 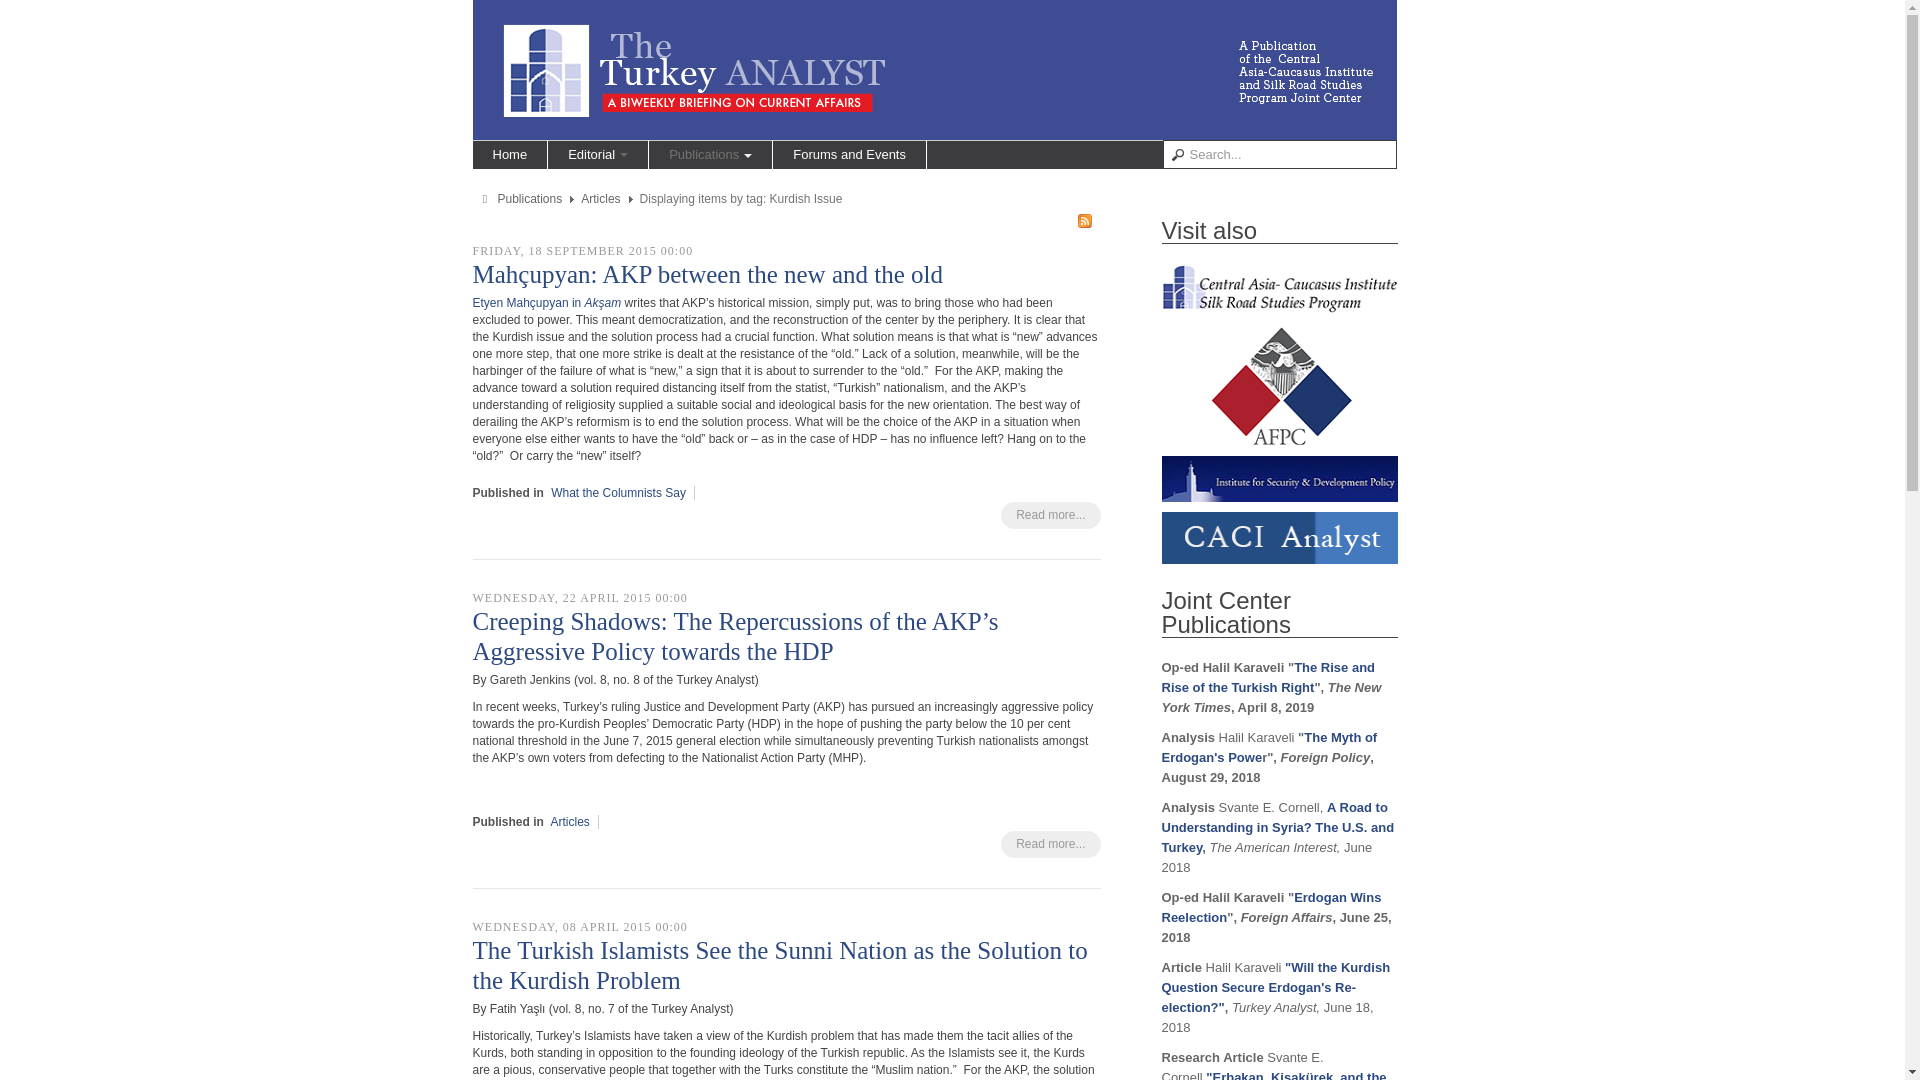 I want to click on Articles, so click(x=570, y=822).